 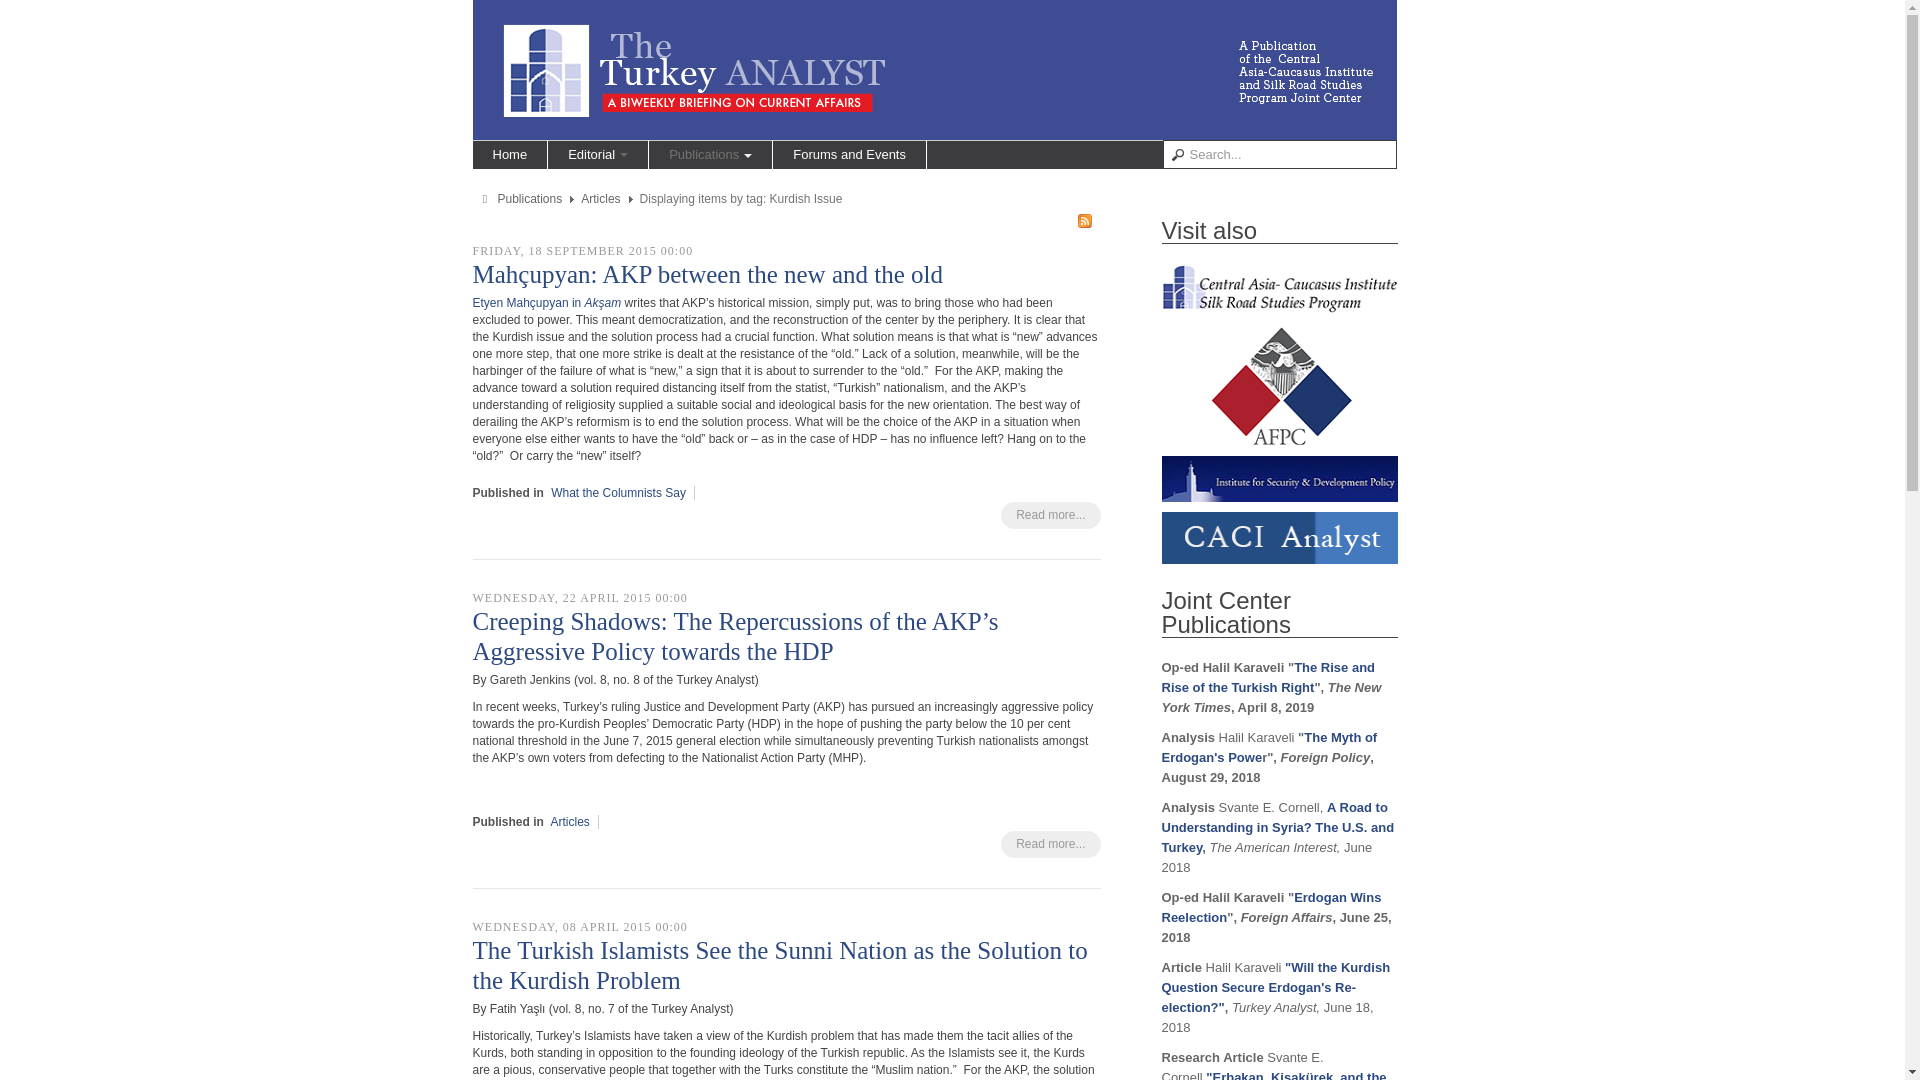 I want to click on Articles, so click(x=570, y=822).